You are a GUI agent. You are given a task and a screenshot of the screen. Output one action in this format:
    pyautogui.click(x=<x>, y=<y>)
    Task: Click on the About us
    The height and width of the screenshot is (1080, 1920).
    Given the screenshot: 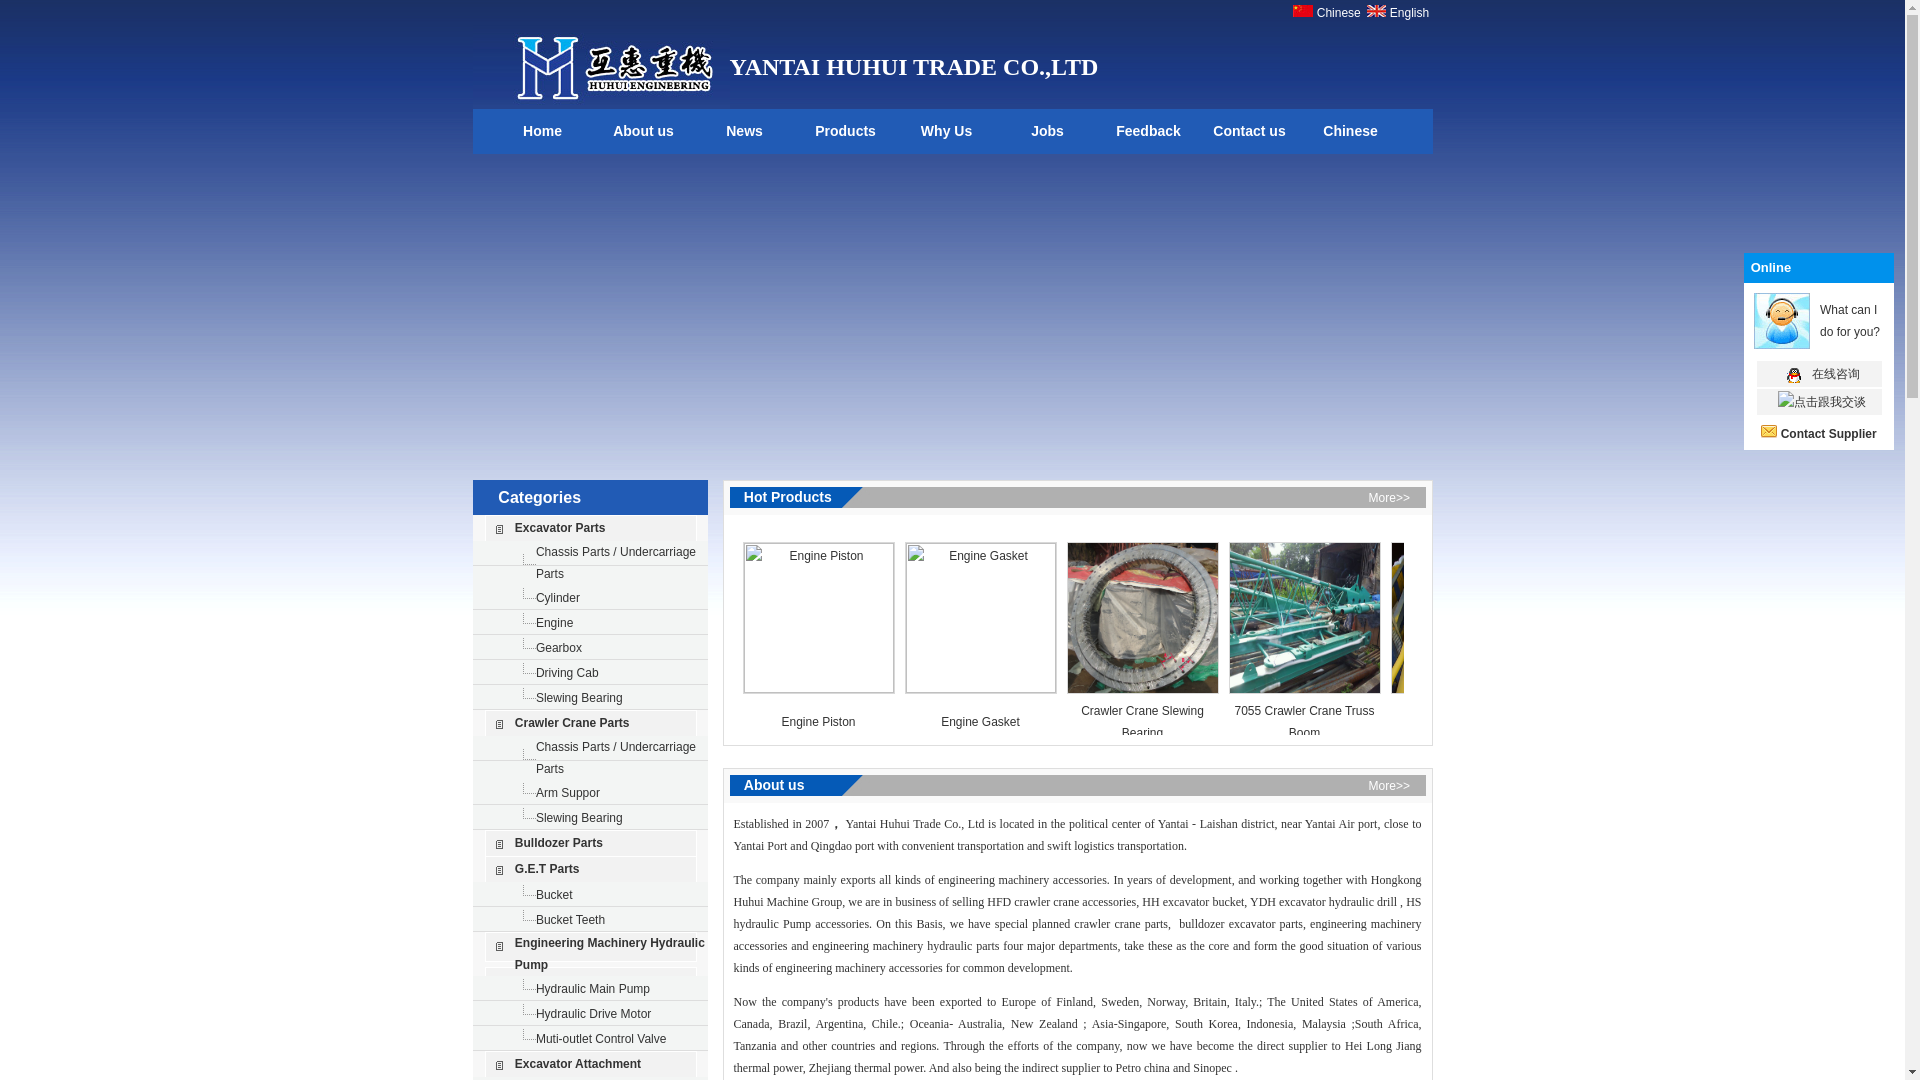 What is the action you would take?
    pyautogui.click(x=643, y=132)
    